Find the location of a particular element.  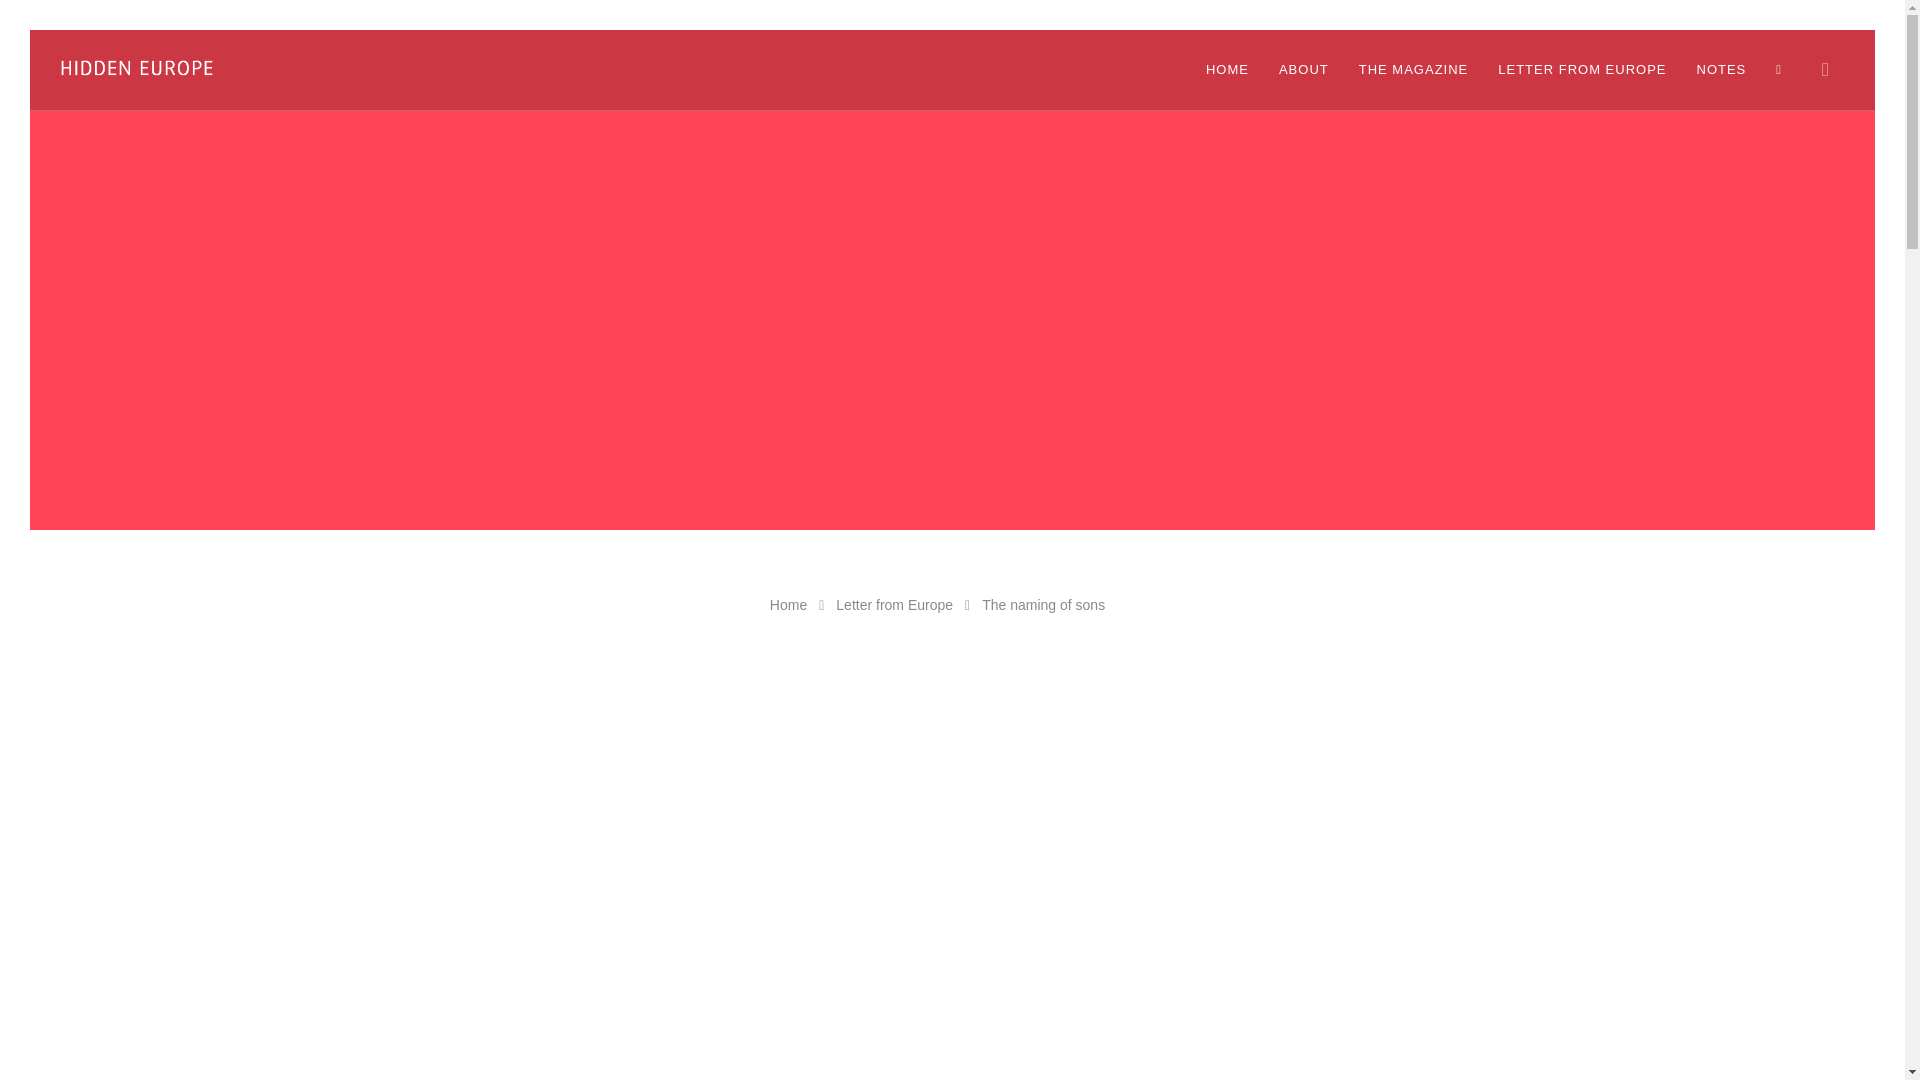

LETTER FROM EUROPE is located at coordinates (1582, 70).